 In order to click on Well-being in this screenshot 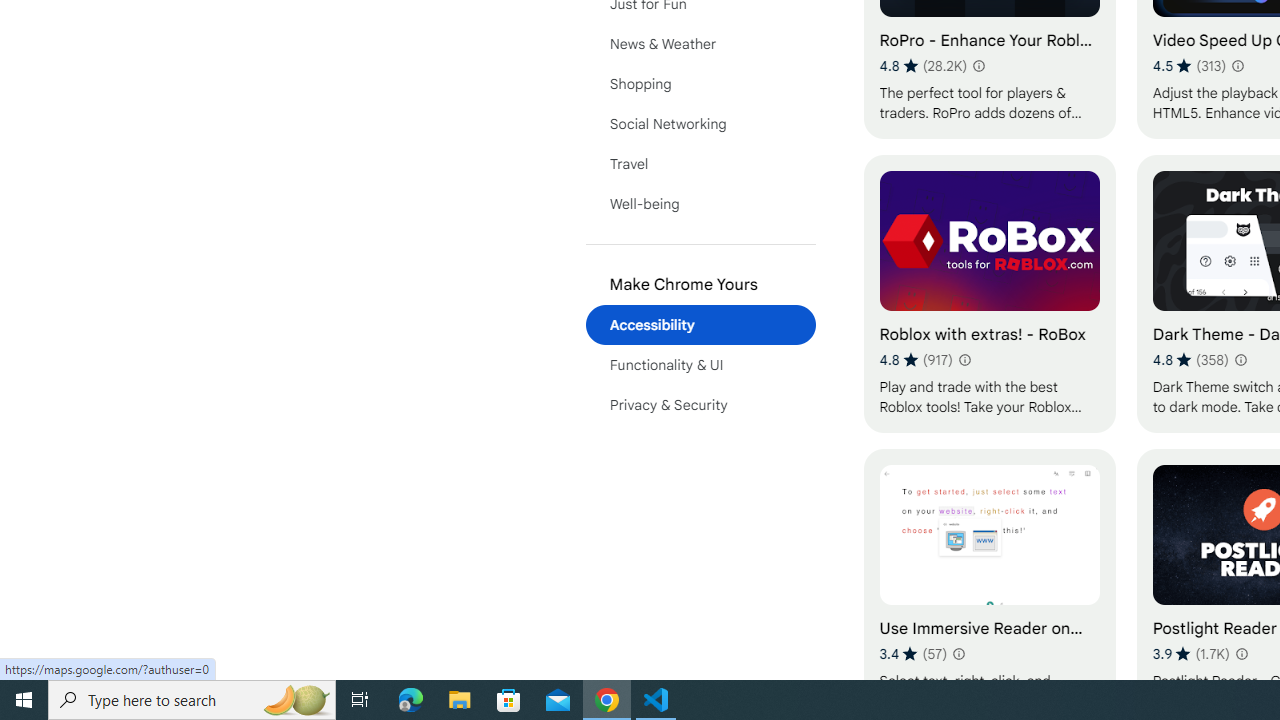, I will do `click(700, 204)`.